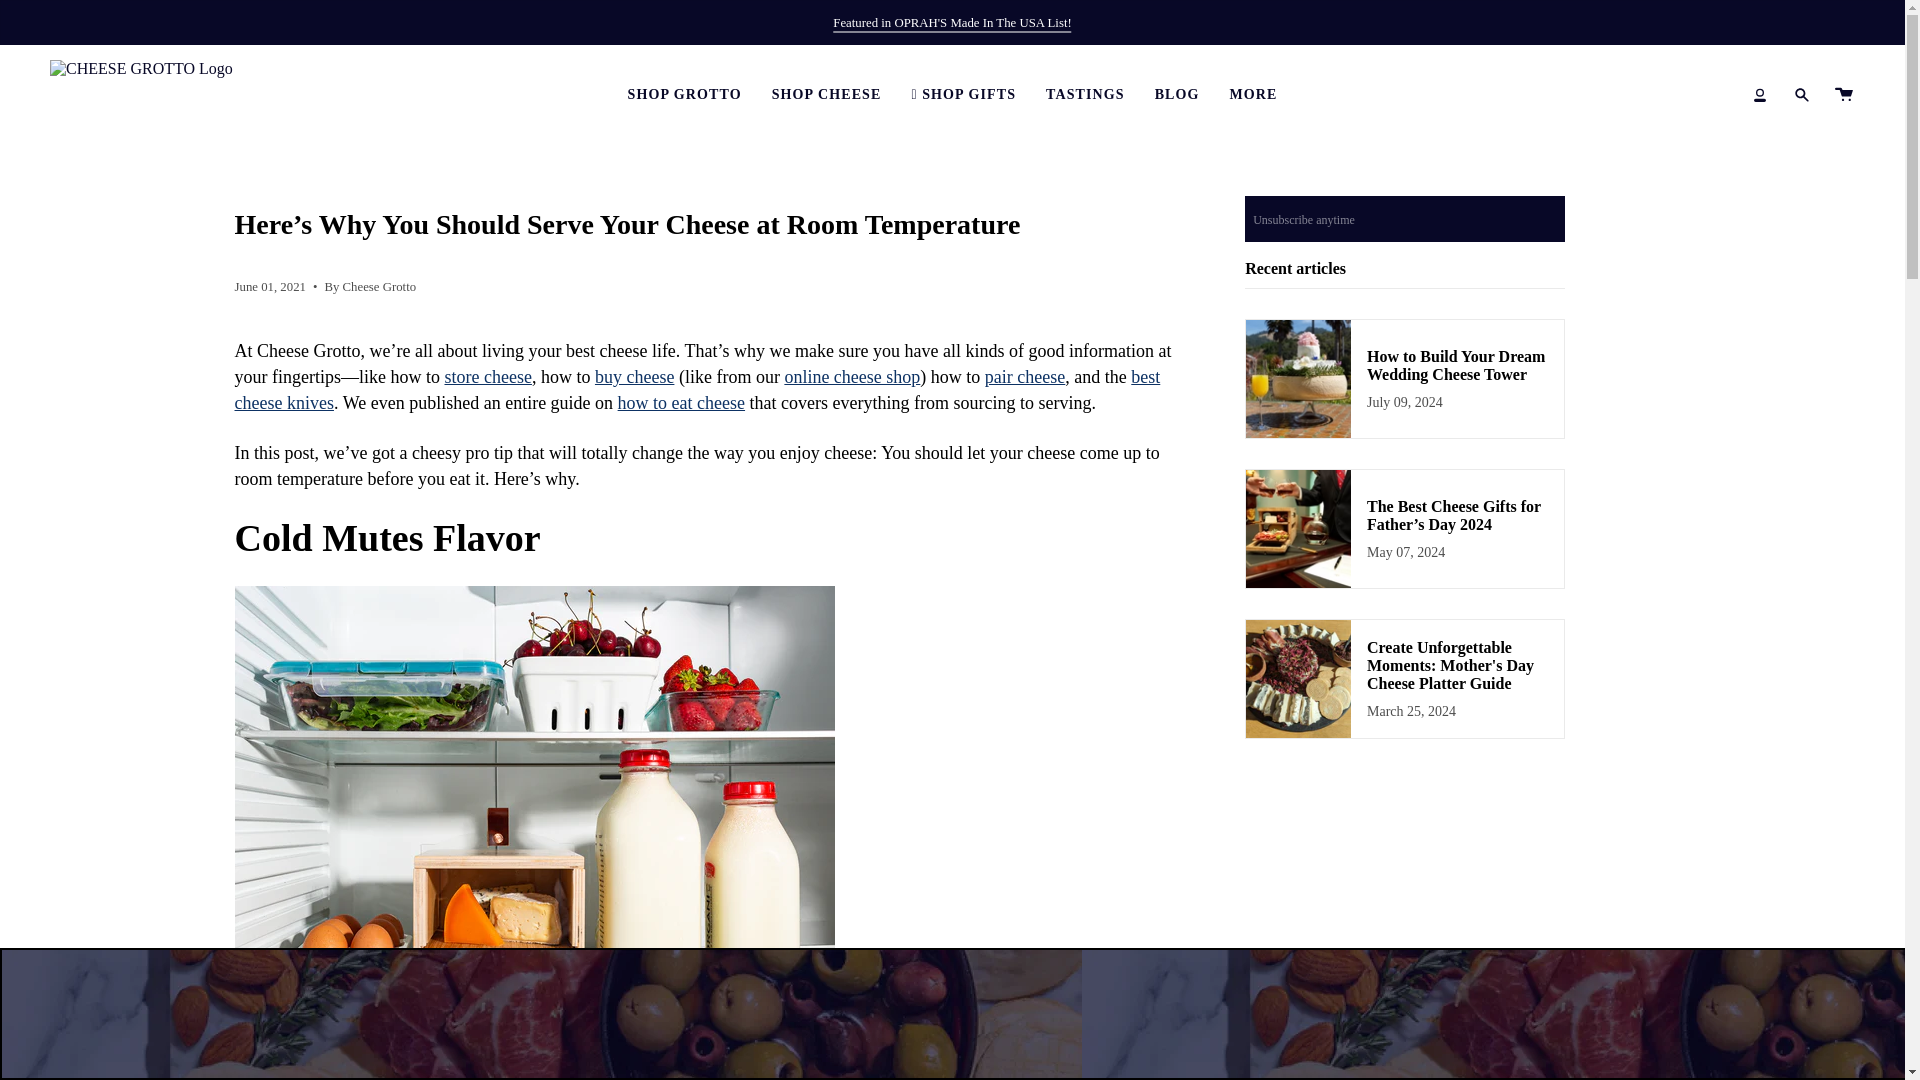 The width and height of the screenshot is (1920, 1080). What do you see at coordinates (952, 22) in the screenshot?
I see `Featured in OPRAH'S Made In The USA List!` at bounding box center [952, 22].